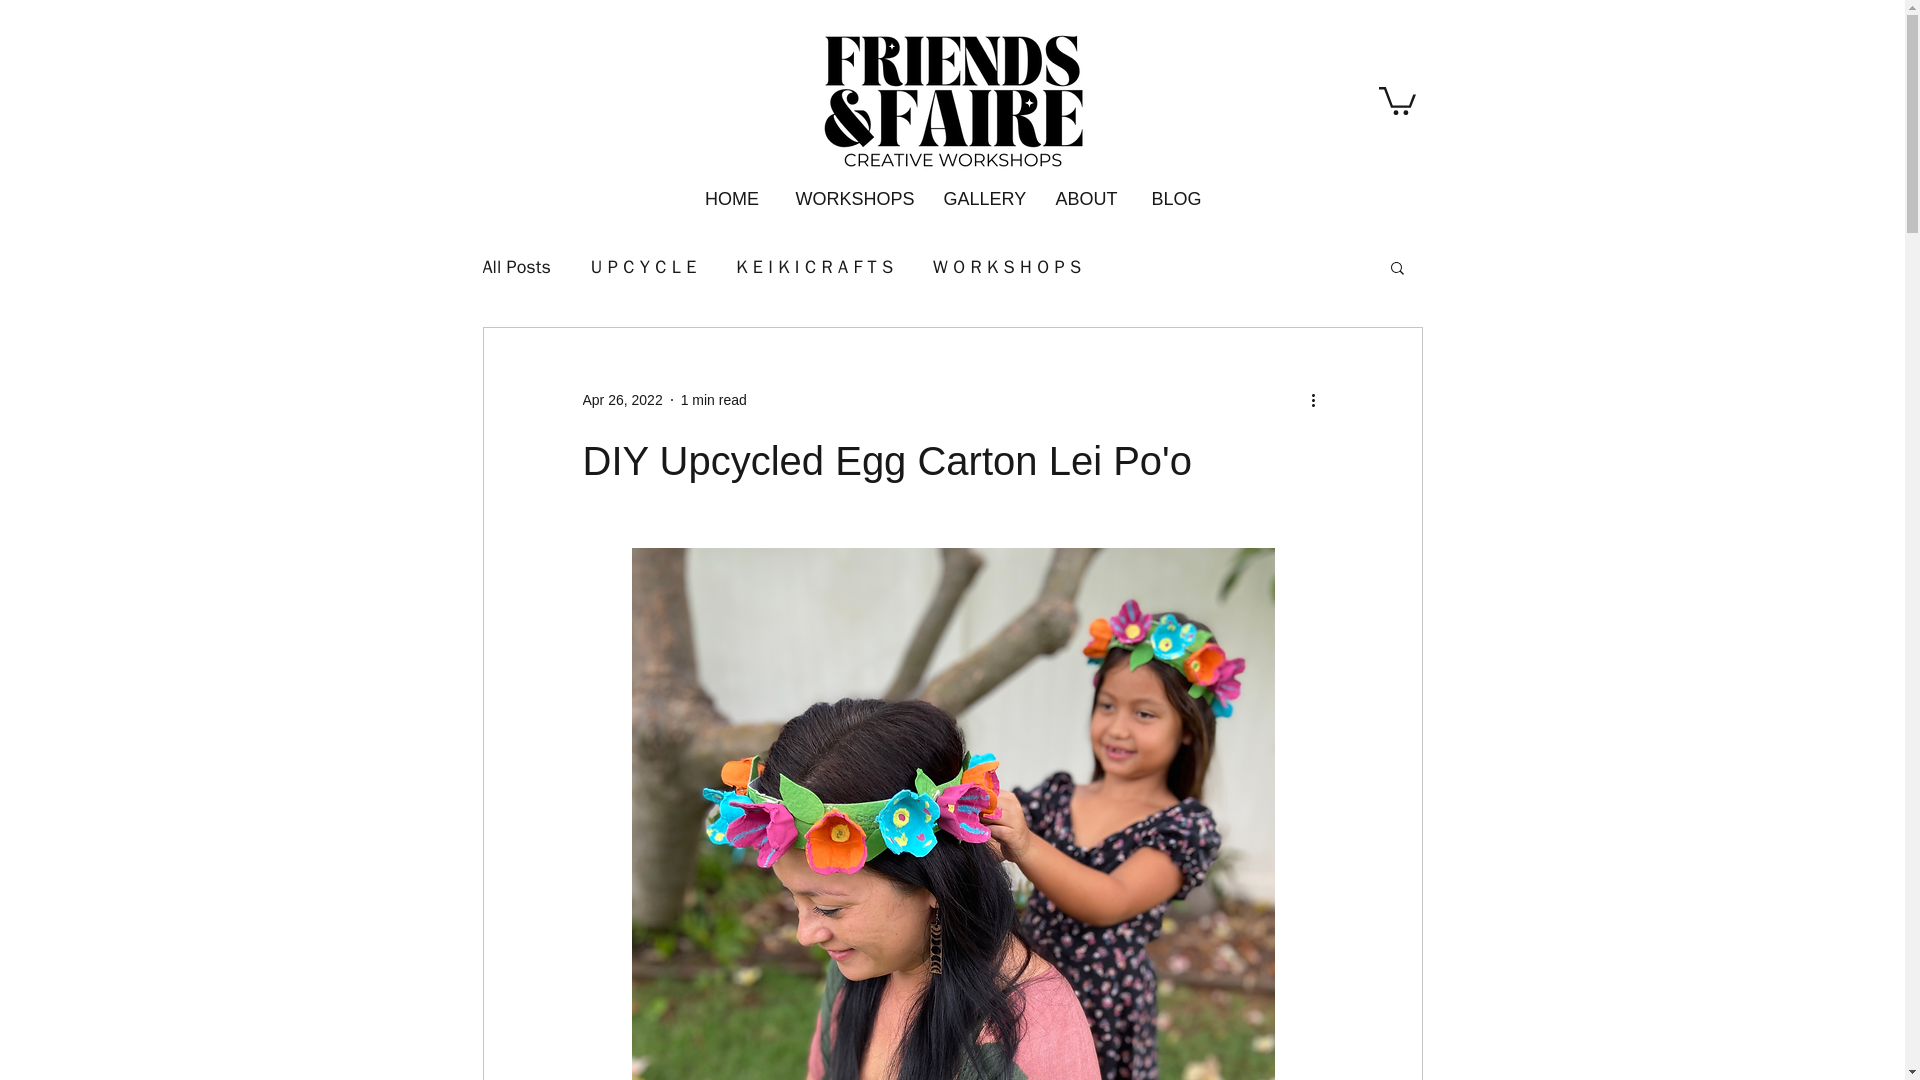 The image size is (1920, 1080). What do you see at coordinates (643, 266) in the screenshot?
I see `U P C Y C L E` at bounding box center [643, 266].